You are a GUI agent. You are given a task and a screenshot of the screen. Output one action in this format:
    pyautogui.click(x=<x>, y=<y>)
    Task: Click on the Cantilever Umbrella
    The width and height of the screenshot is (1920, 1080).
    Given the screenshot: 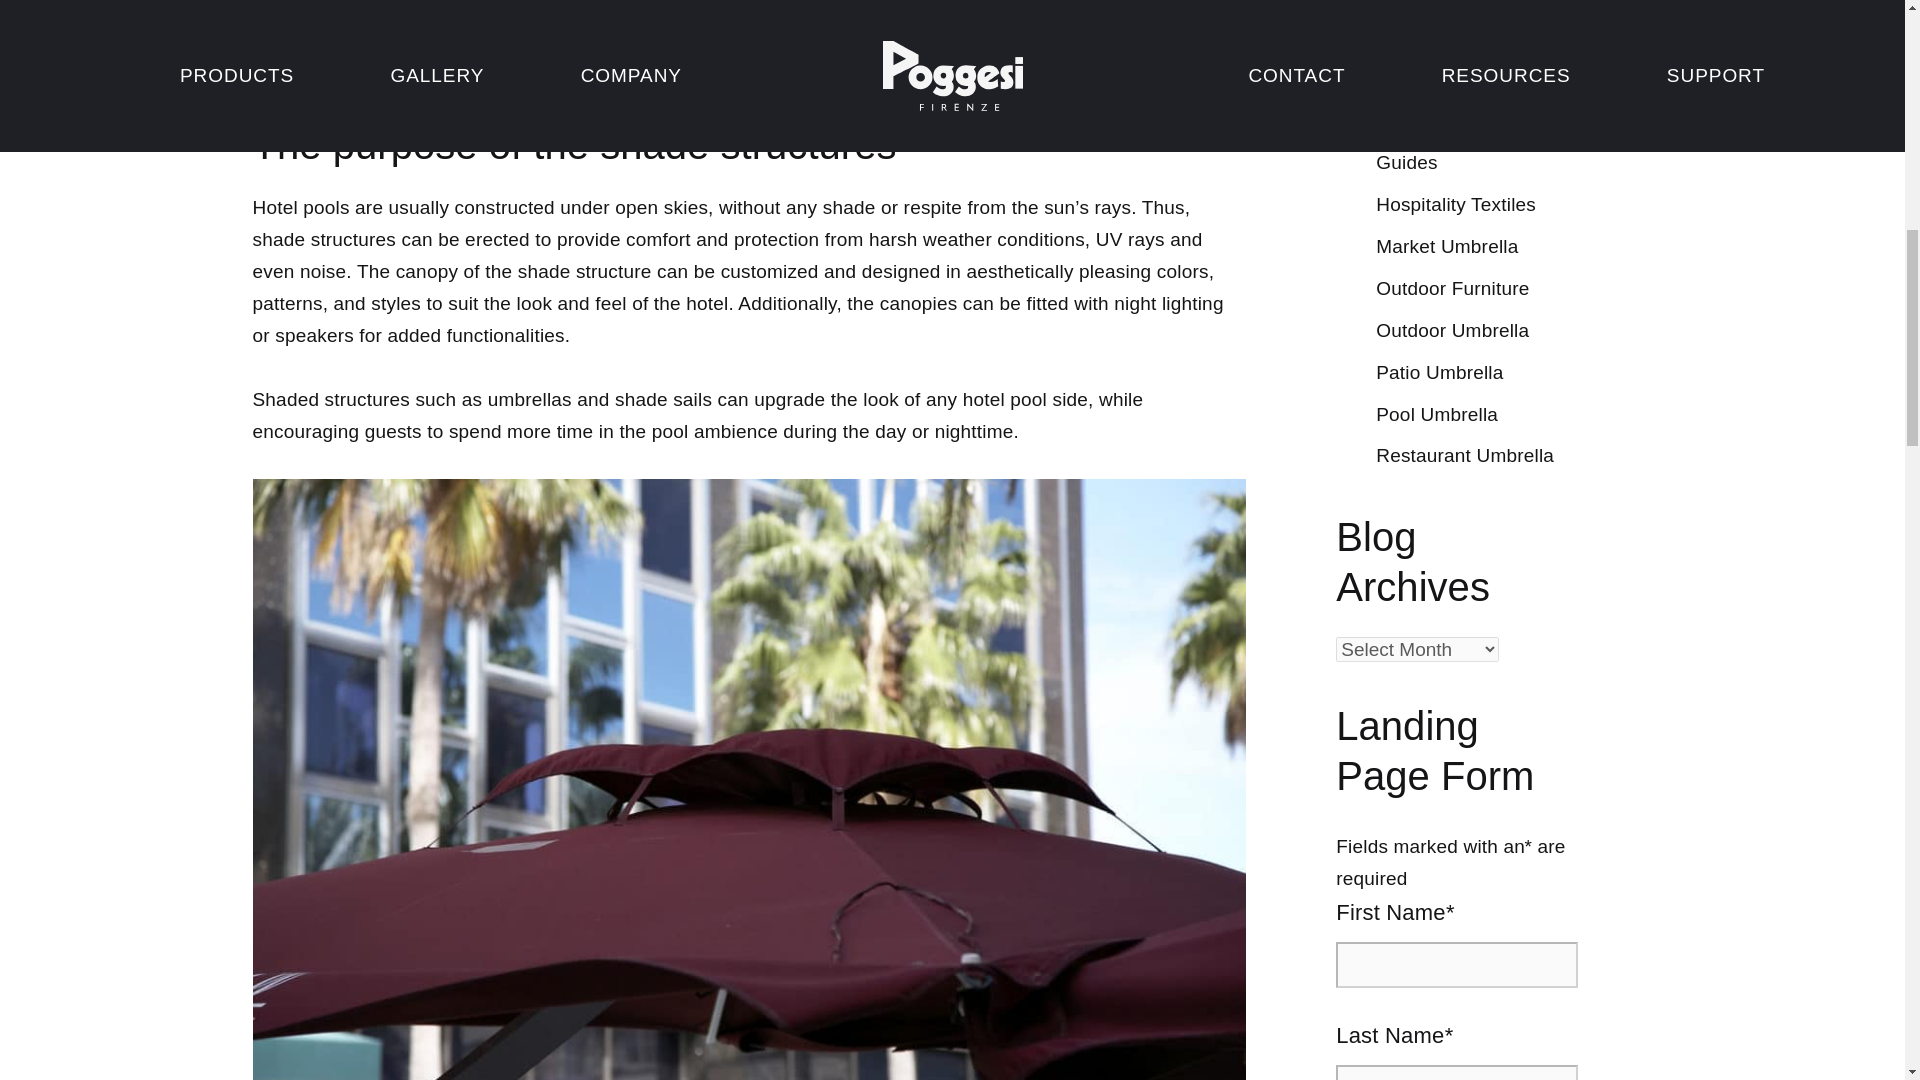 What is the action you would take?
    pyautogui.click(x=1460, y=3)
    